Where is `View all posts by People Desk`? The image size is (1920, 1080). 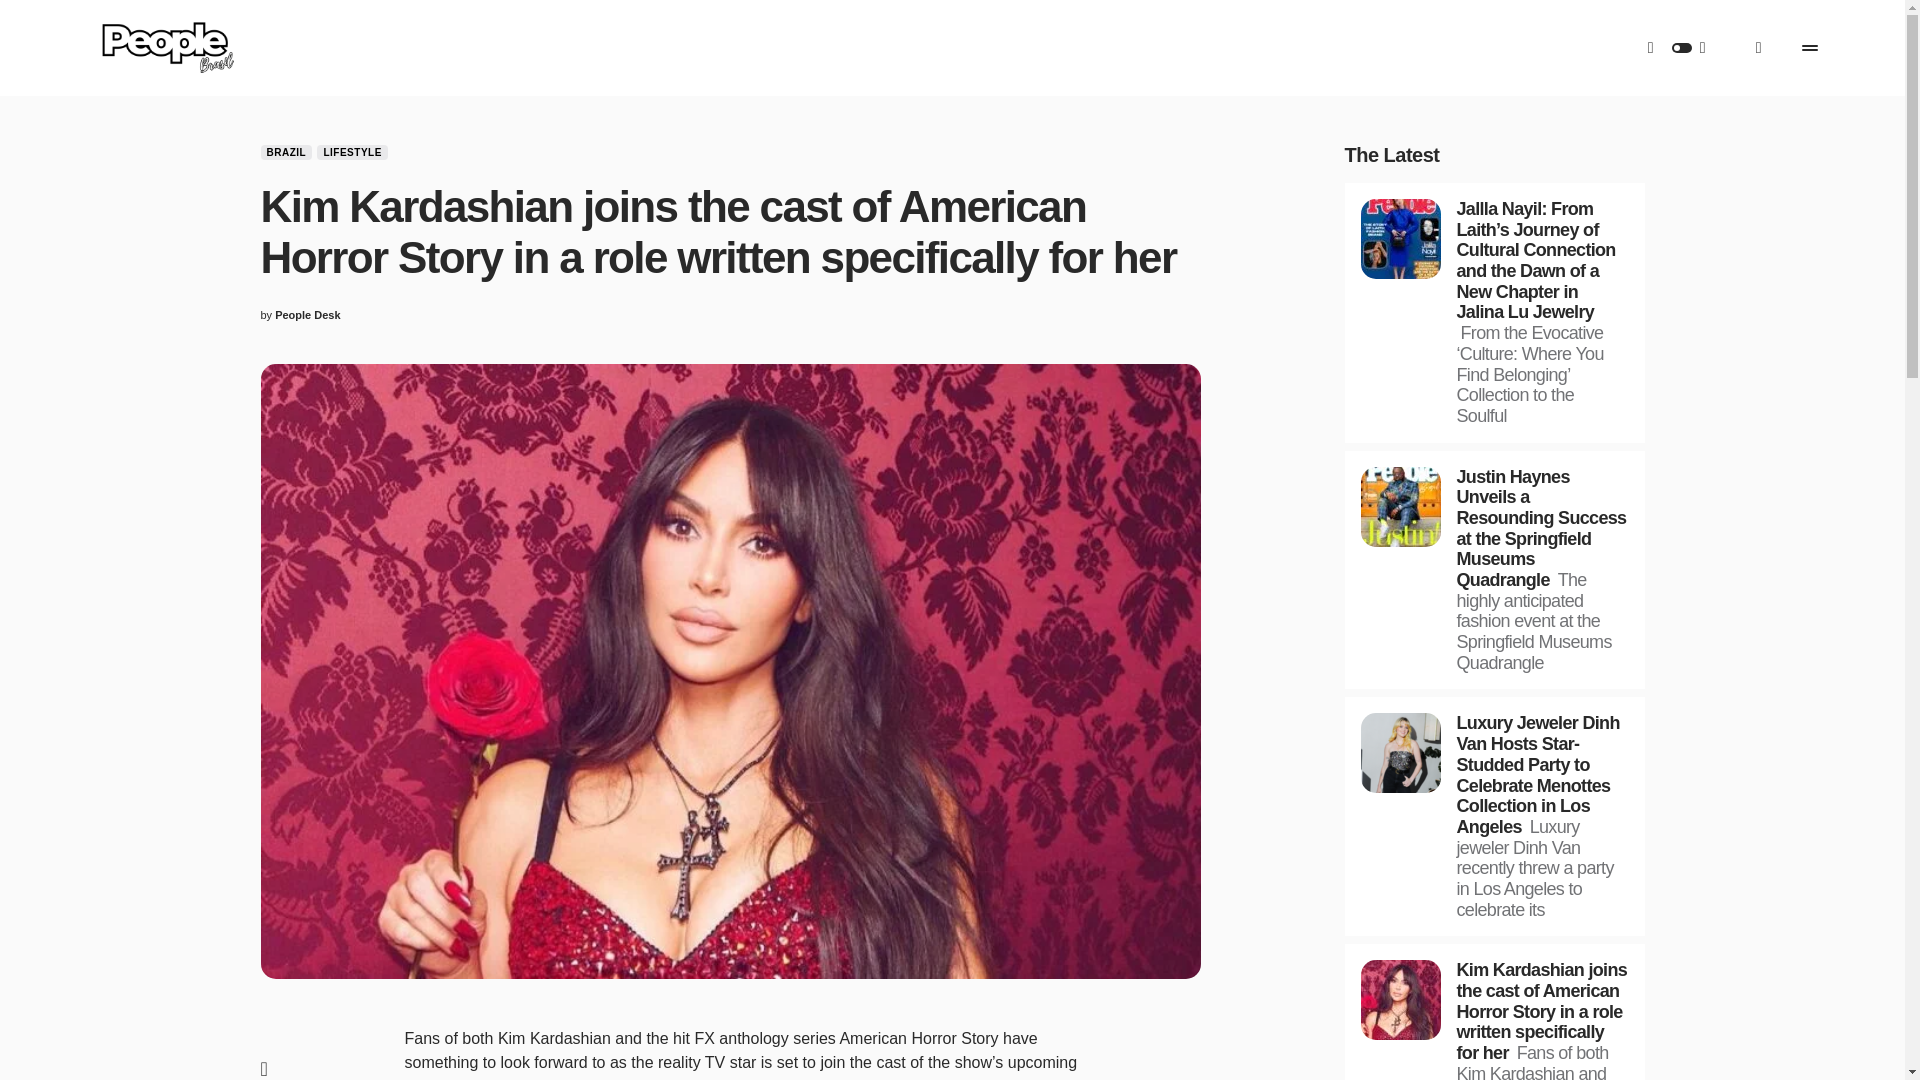
View all posts by People Desk is located at coordinates (306, 315).